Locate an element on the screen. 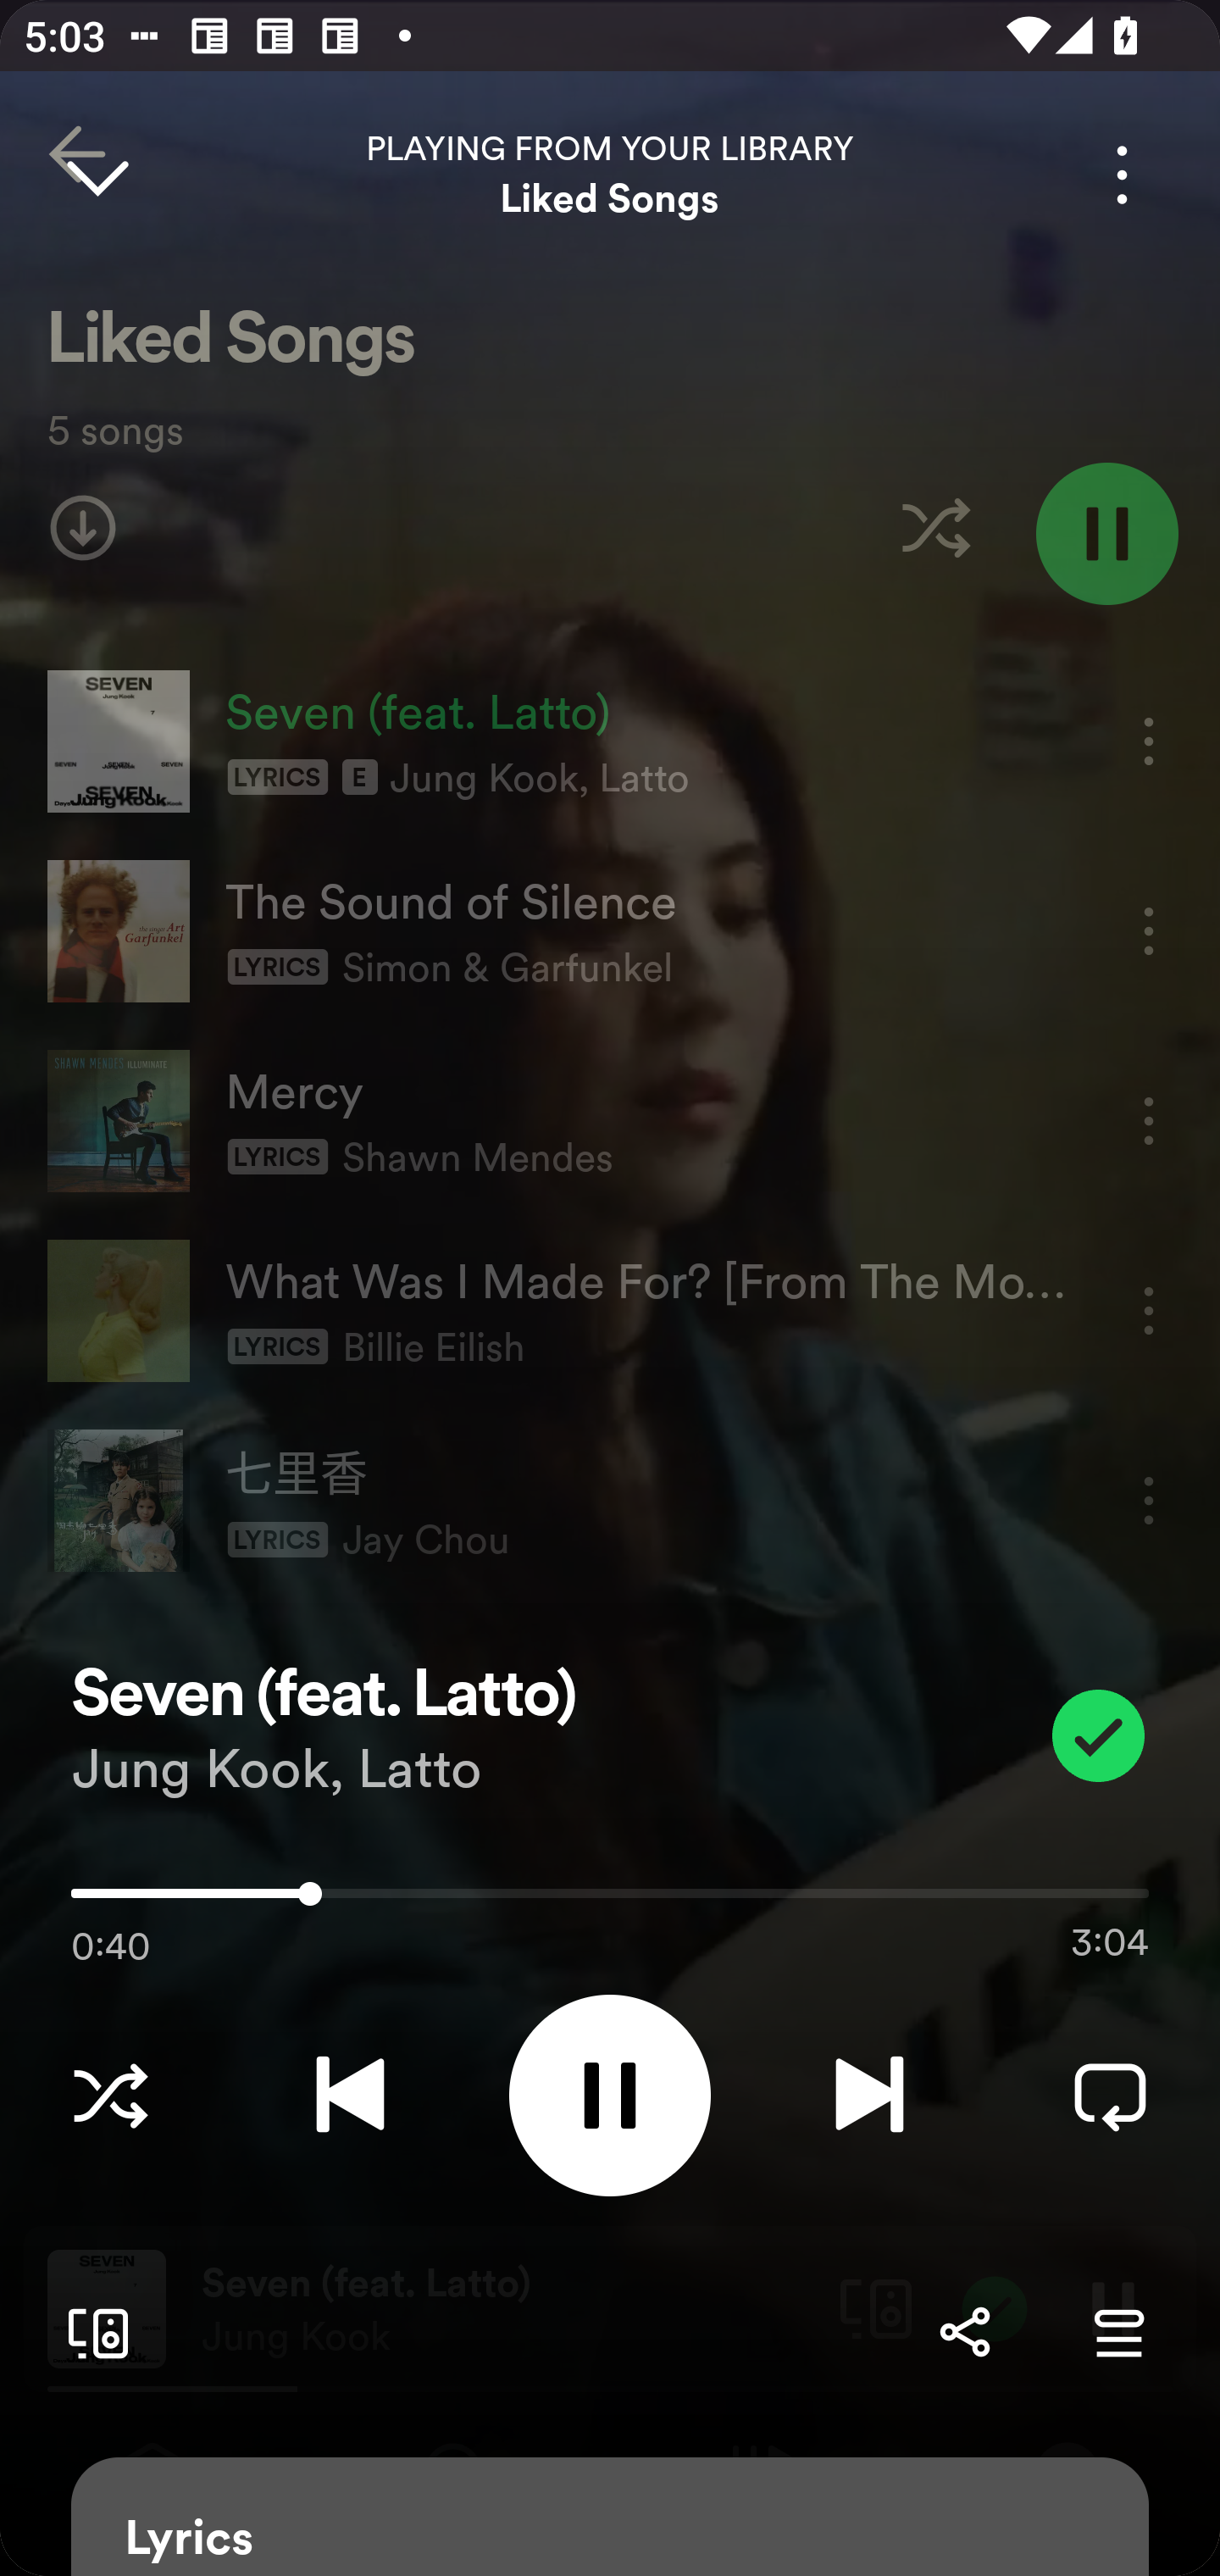 The width and height of the screenshot is (1220, 2576). Next is located at coordinates (869, 2095).